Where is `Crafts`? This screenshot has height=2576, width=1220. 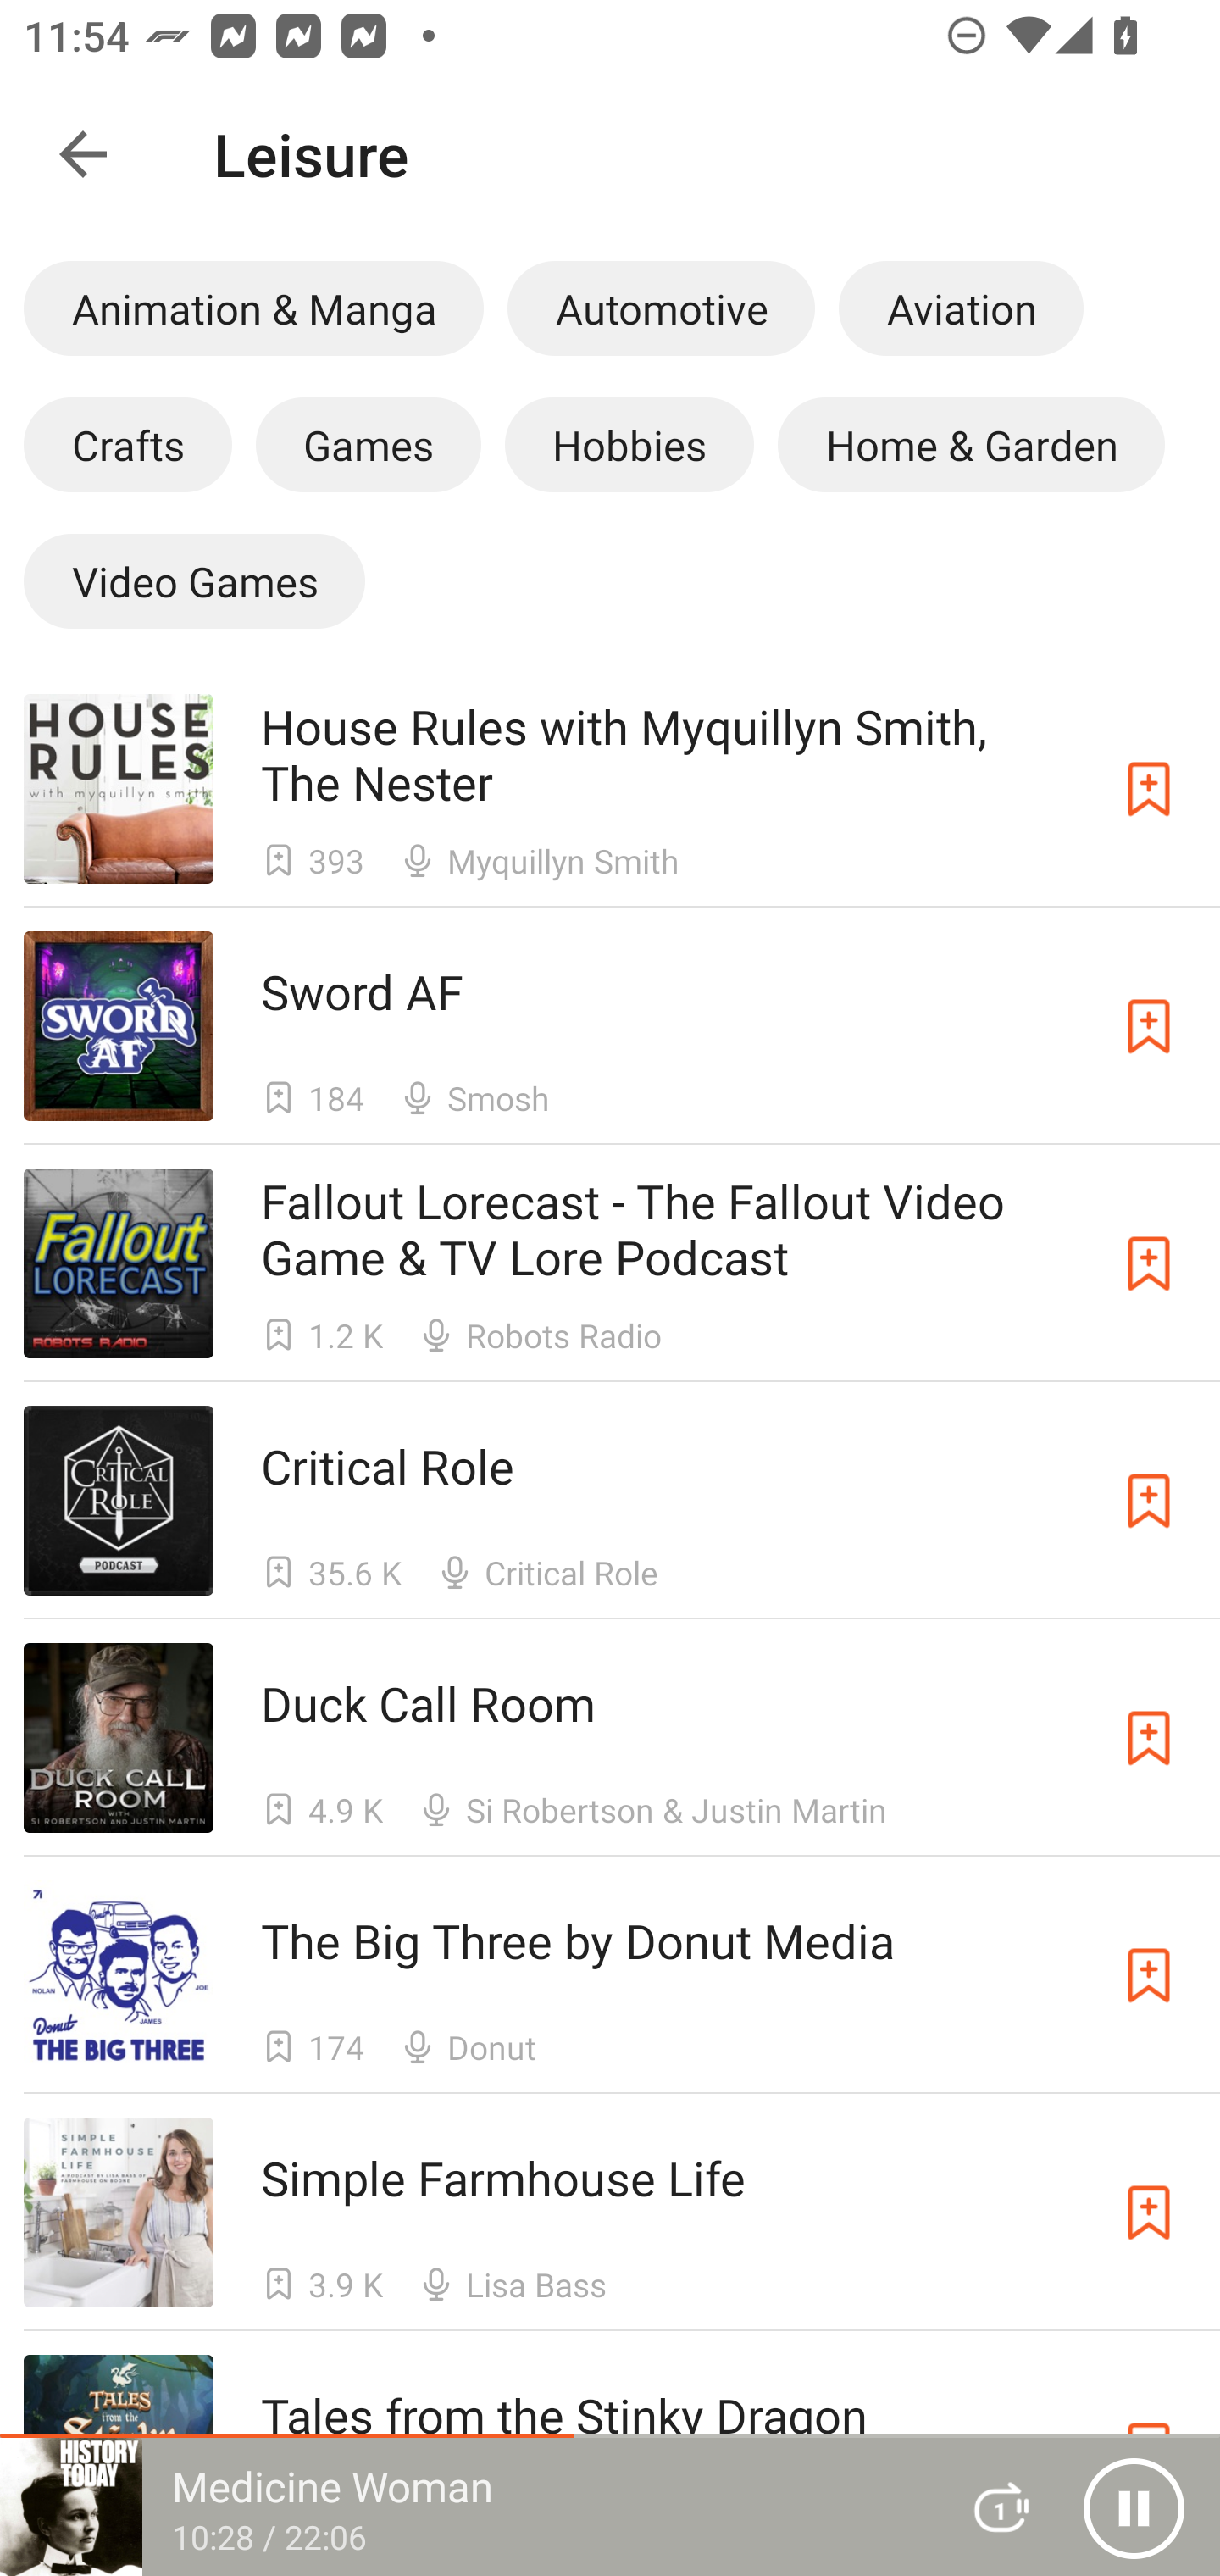 Crafts is located at coordinates (127, 444).